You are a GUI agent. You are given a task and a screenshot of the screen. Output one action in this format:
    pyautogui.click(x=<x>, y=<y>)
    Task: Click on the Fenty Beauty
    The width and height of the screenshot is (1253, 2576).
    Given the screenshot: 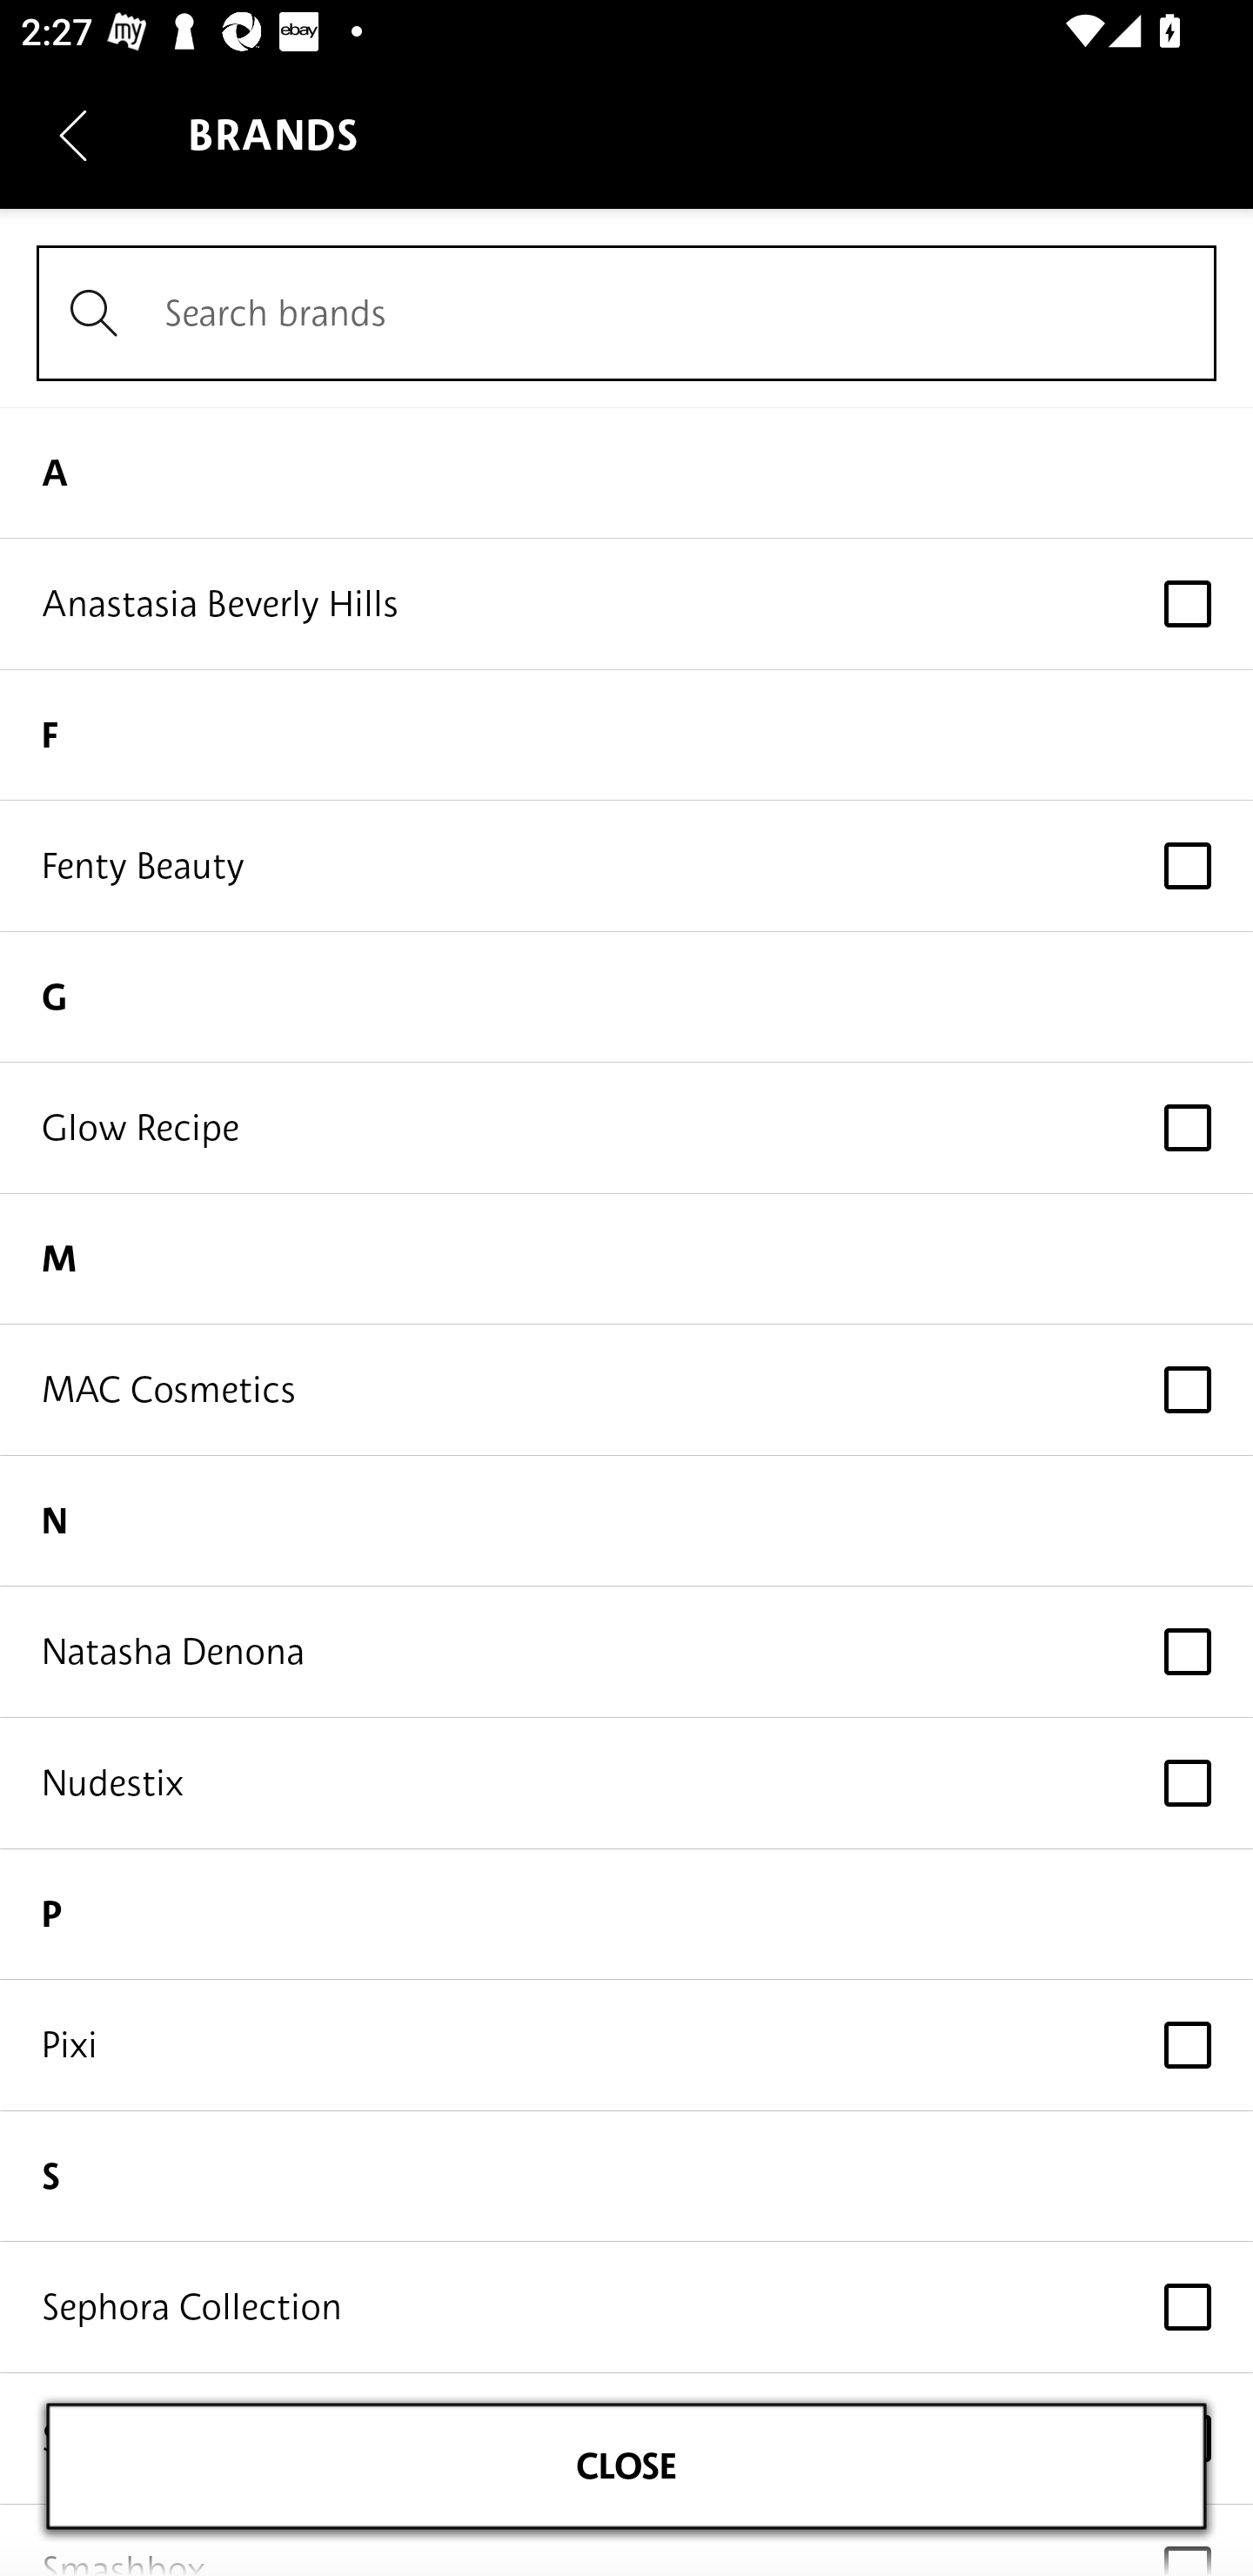 What is the action you would take?
    pyautogui.click(x=626, y=865)
    